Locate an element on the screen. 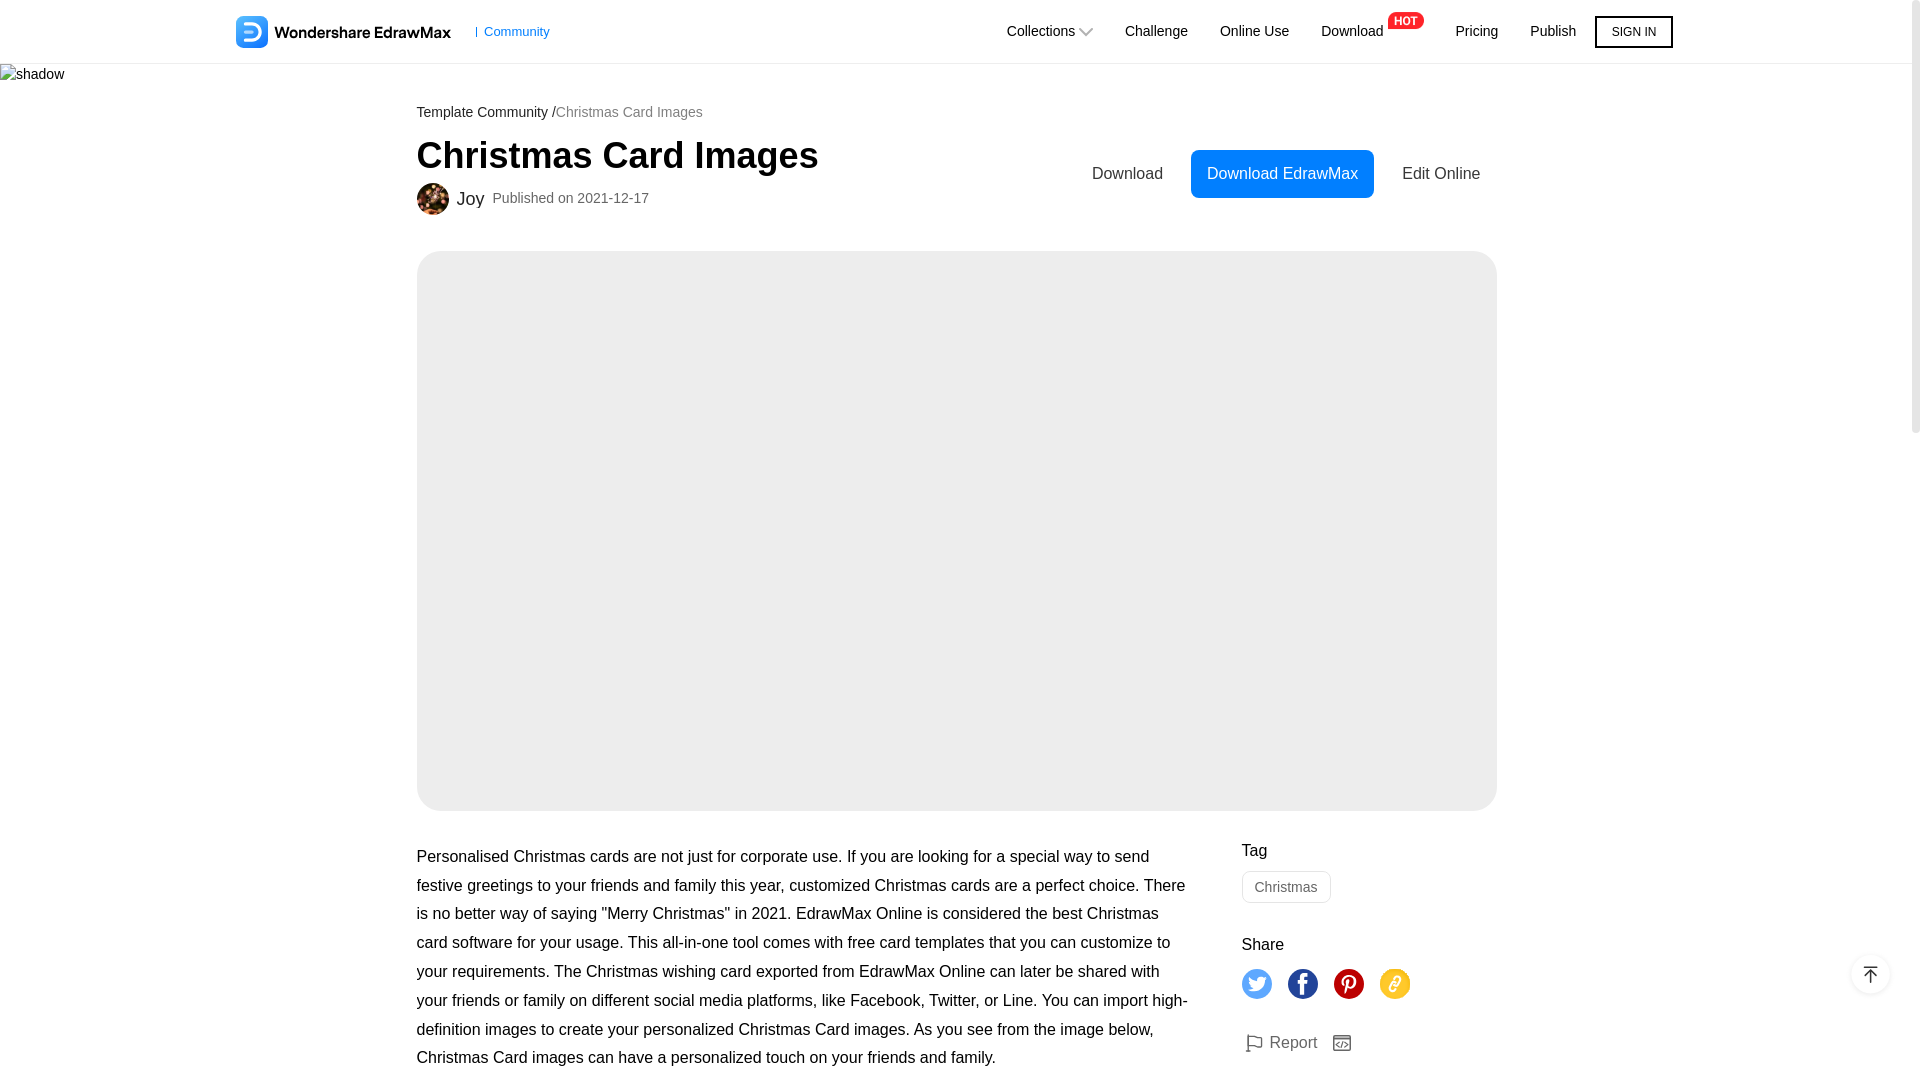 The image size is (1920, 1080). Christmas is located at coordinates (1286, 886).